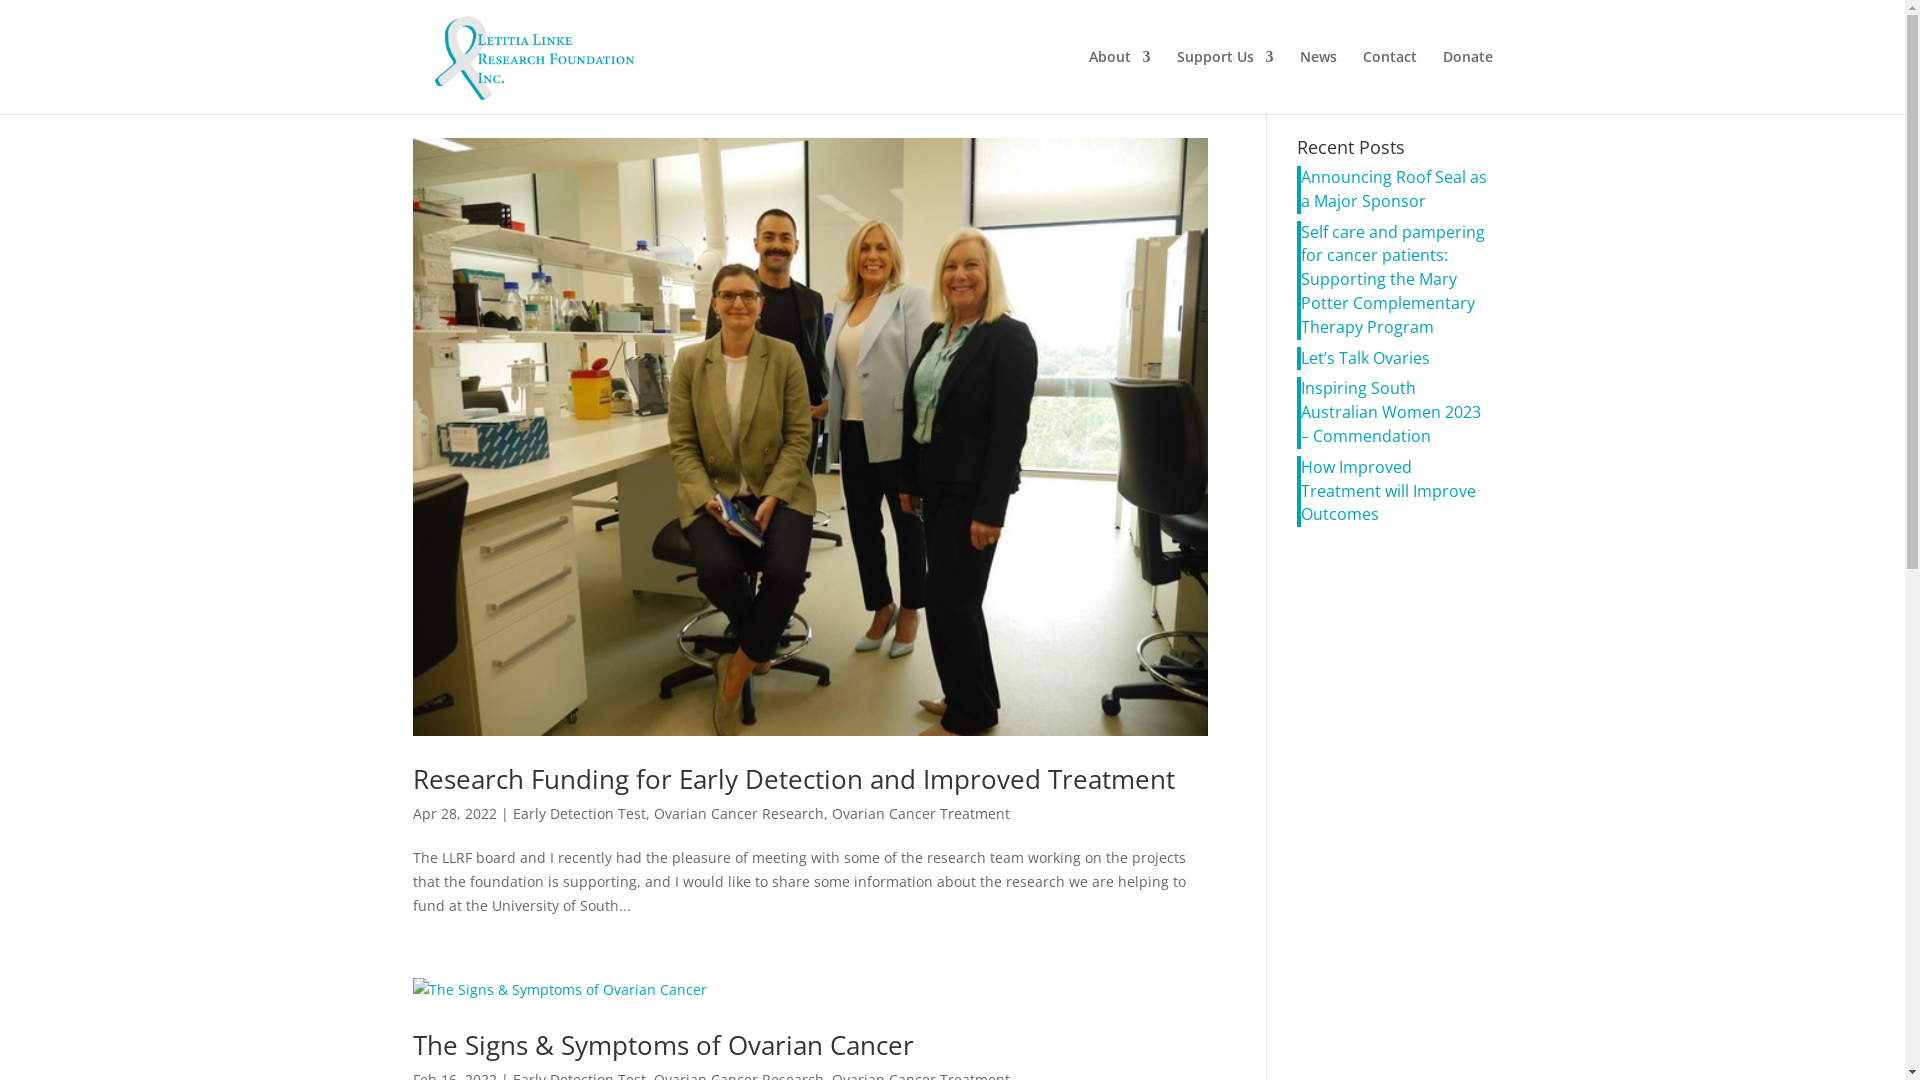  I want to click on Ovarian Cancer Research, so click(739, 814).